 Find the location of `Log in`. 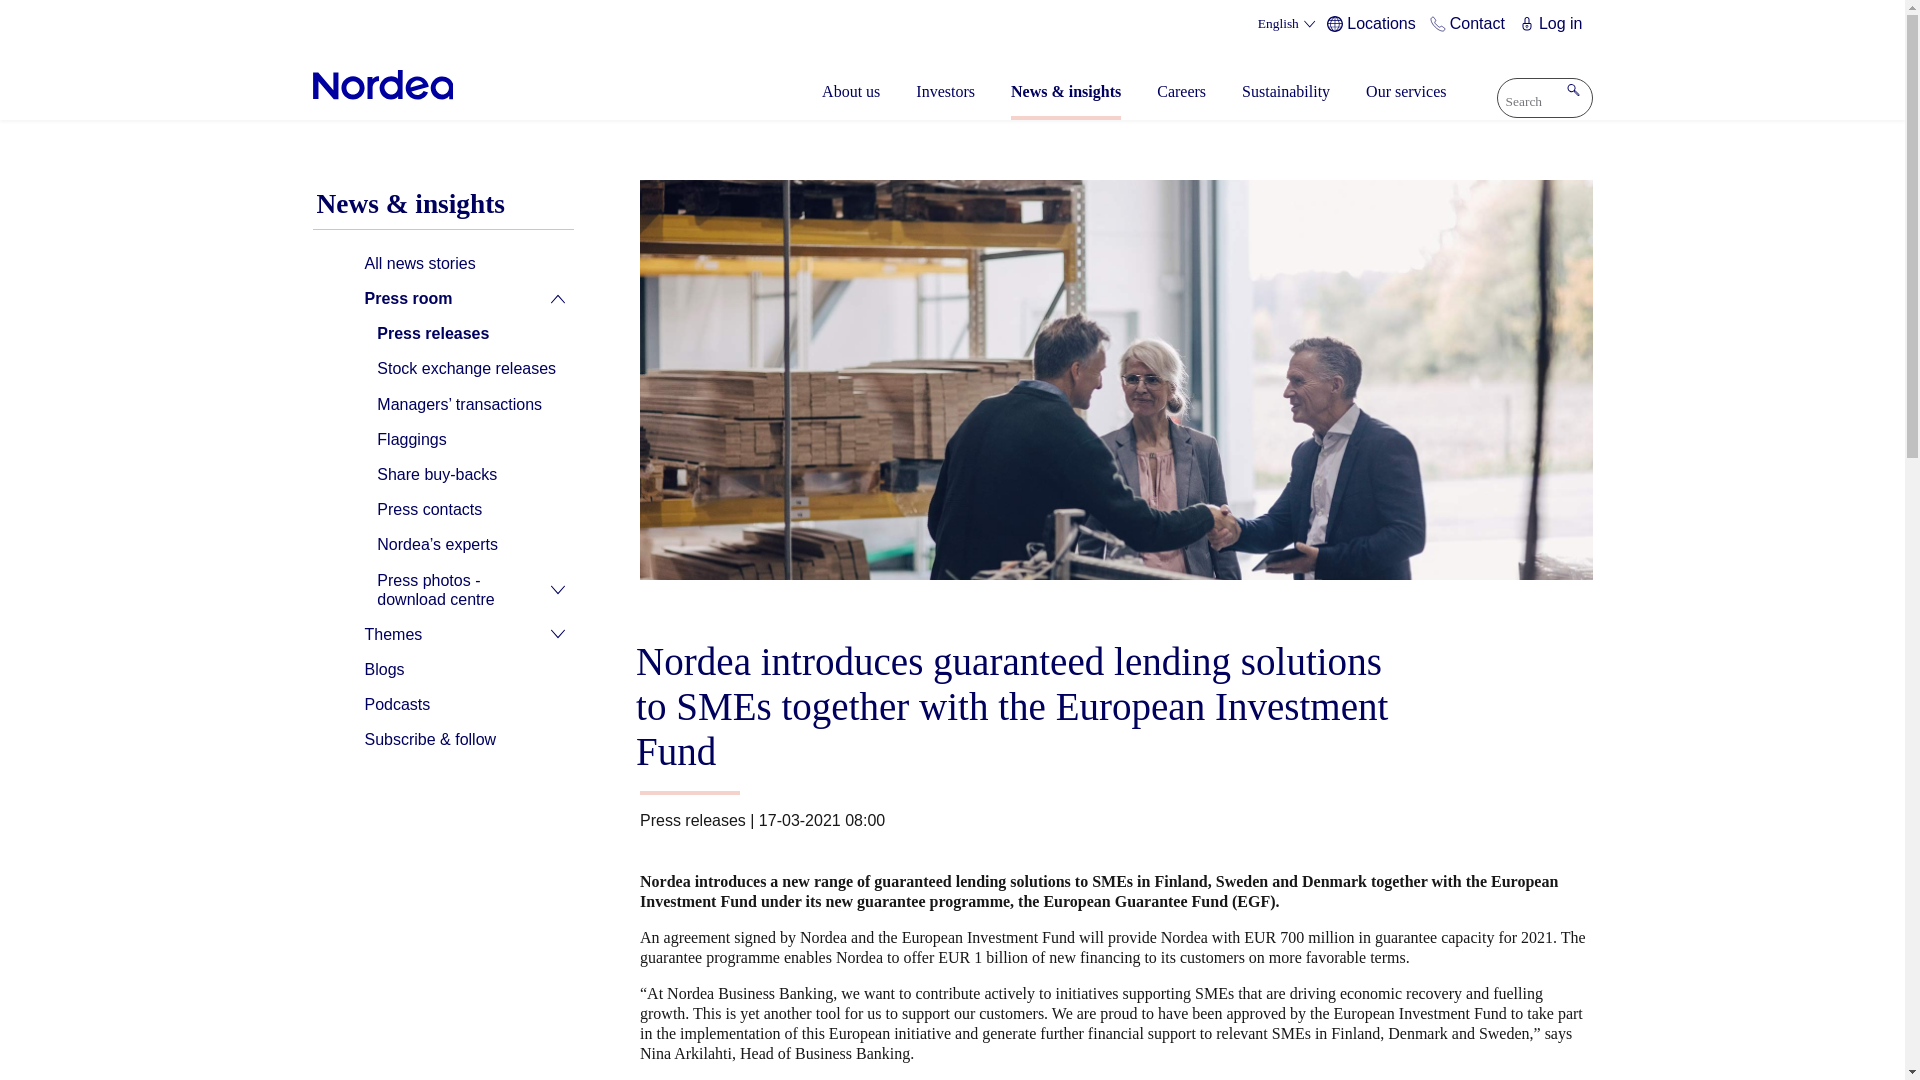

Log in is located at coordinates (1554, 24).